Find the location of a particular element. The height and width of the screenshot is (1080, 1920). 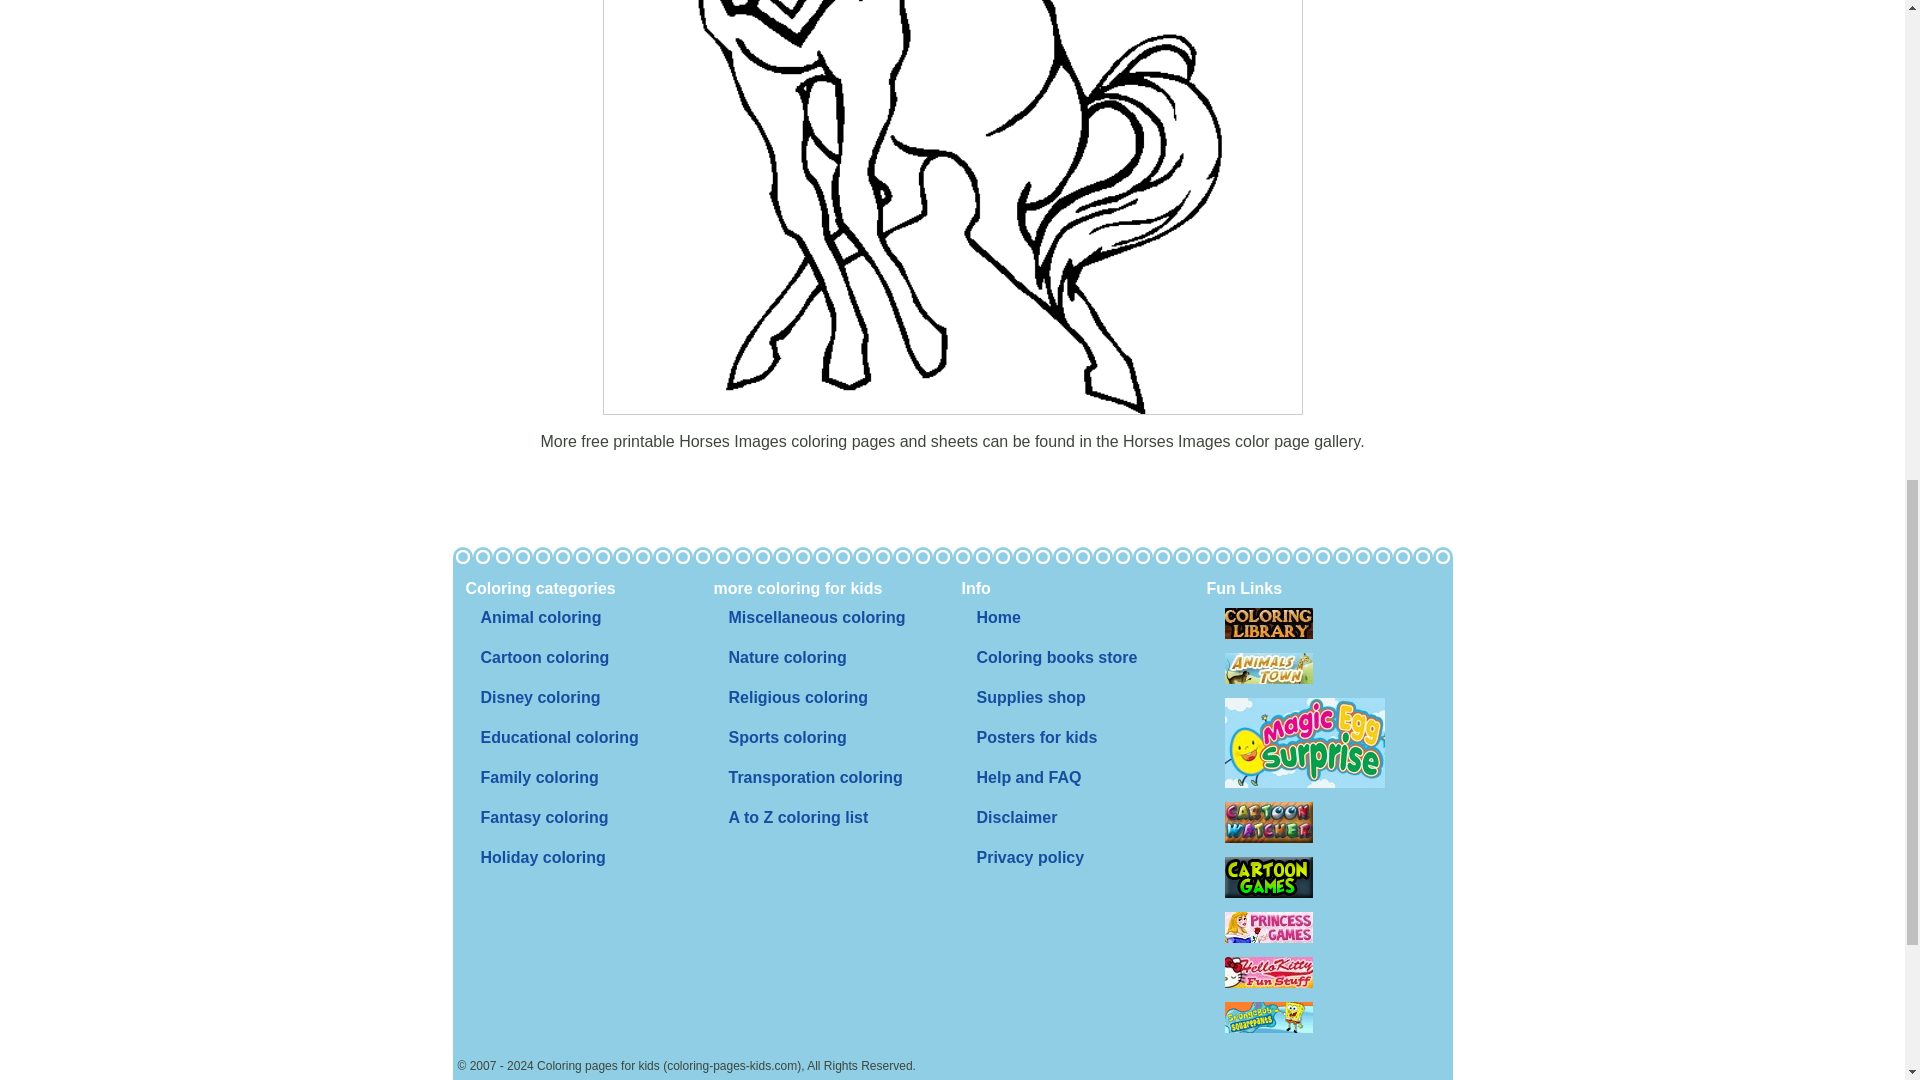

Animals Town. Explore animals by visiting their islands. is located at coordinates (1268, 668).